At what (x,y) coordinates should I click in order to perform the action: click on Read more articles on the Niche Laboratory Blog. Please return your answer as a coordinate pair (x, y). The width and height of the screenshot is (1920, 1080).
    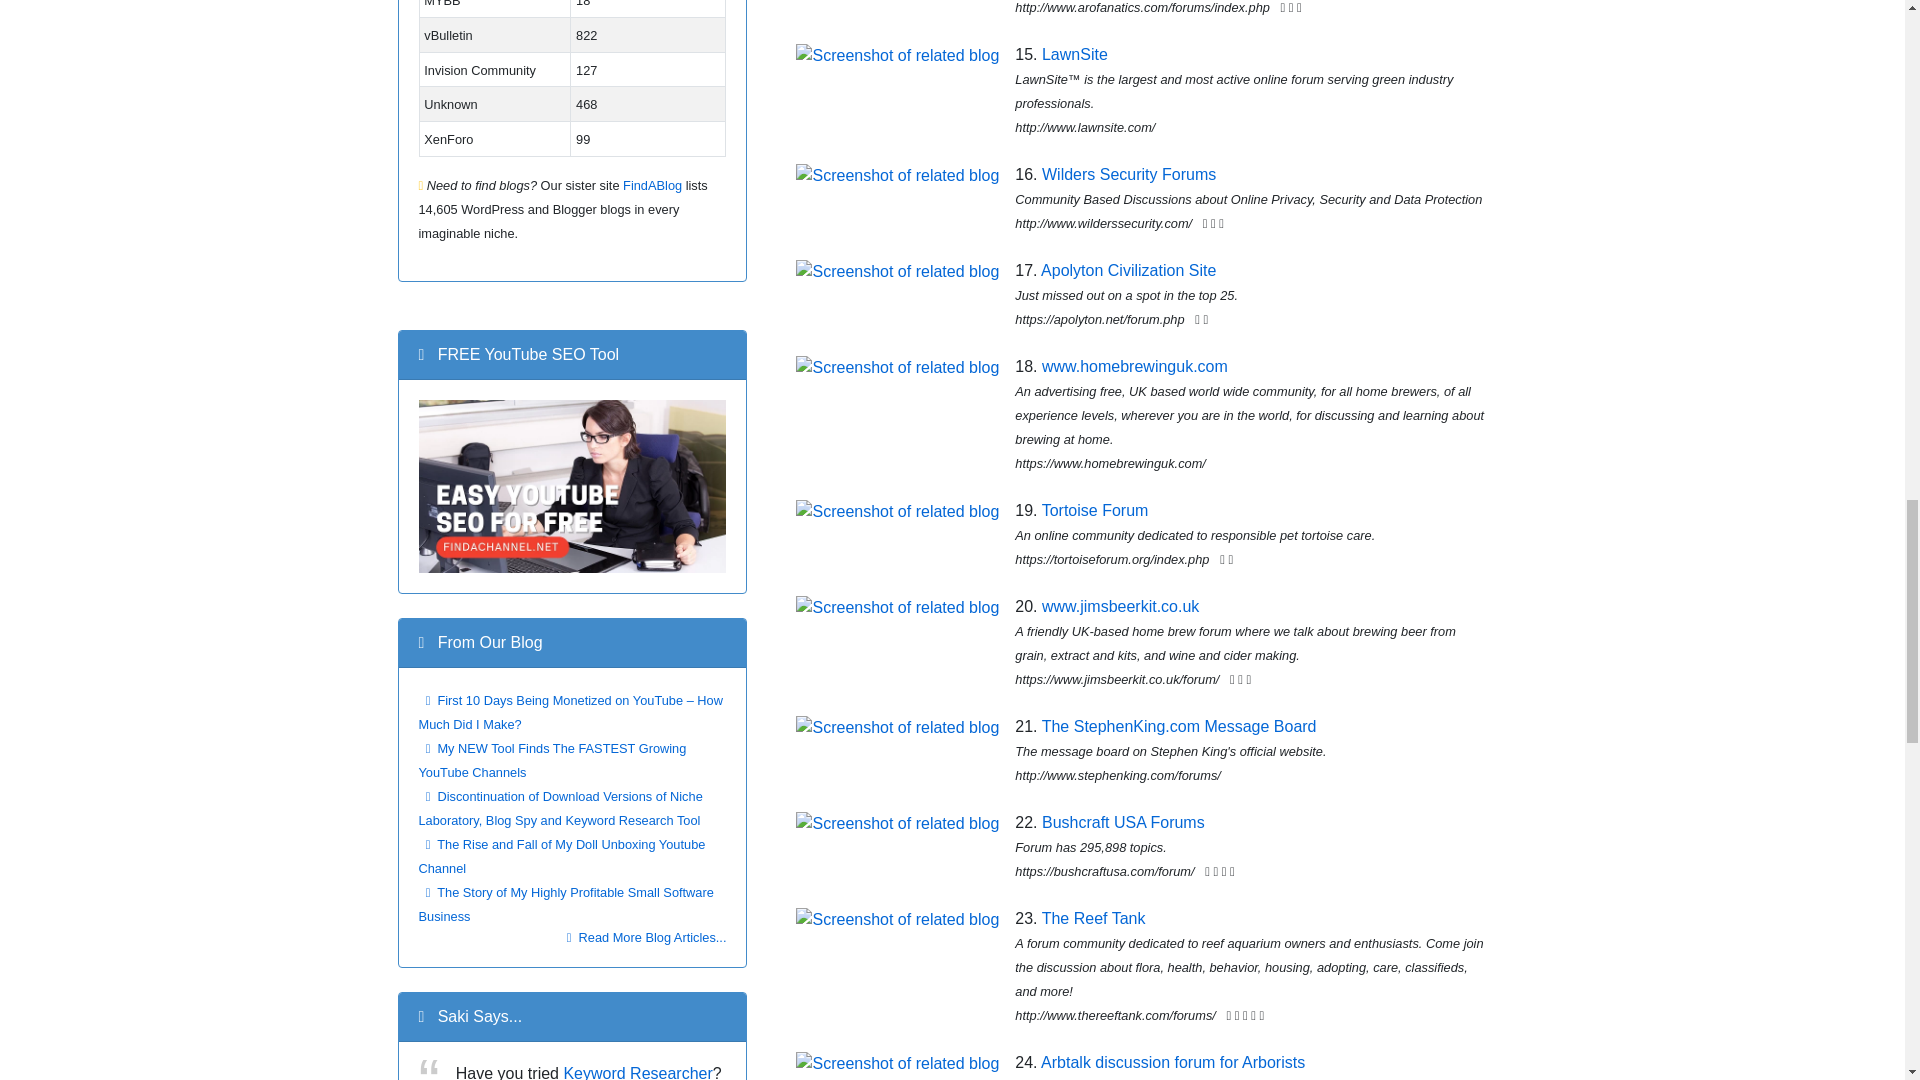
    Looking at the image, I should click on (646, 937).